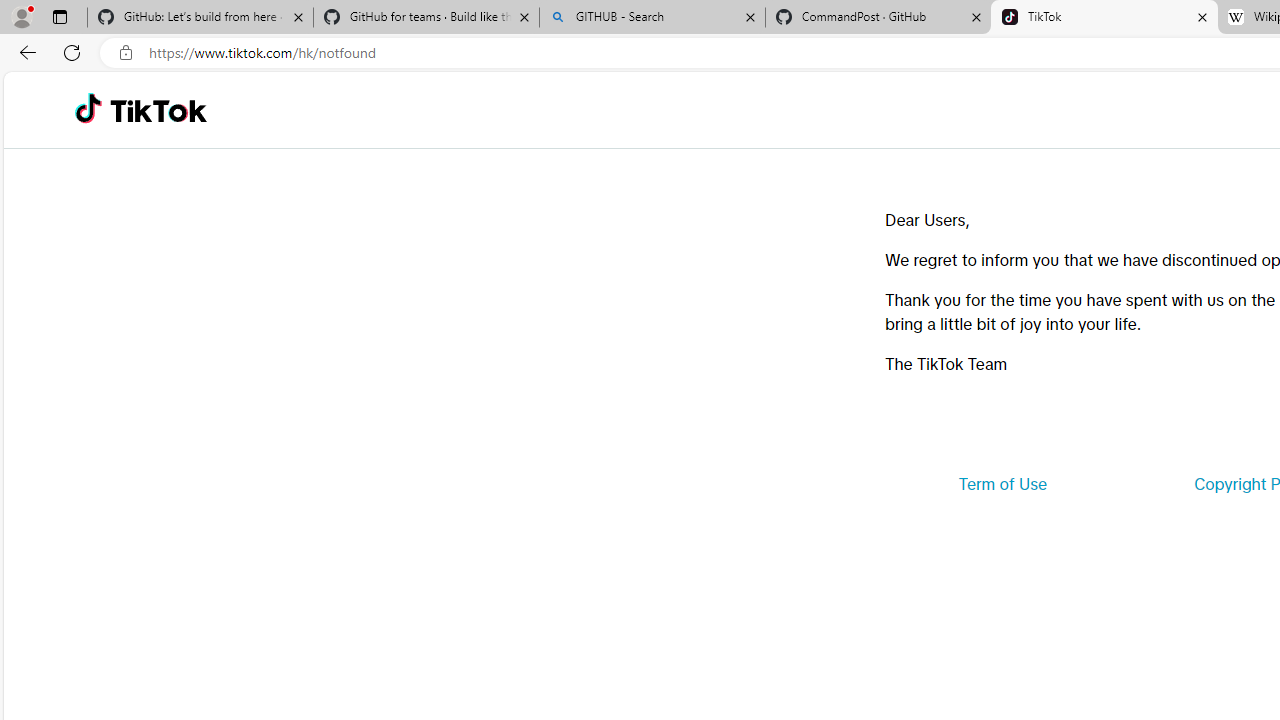  Describe the element at coordinates (1104, 18) in the screenshot. I see `TikTok` at that location.